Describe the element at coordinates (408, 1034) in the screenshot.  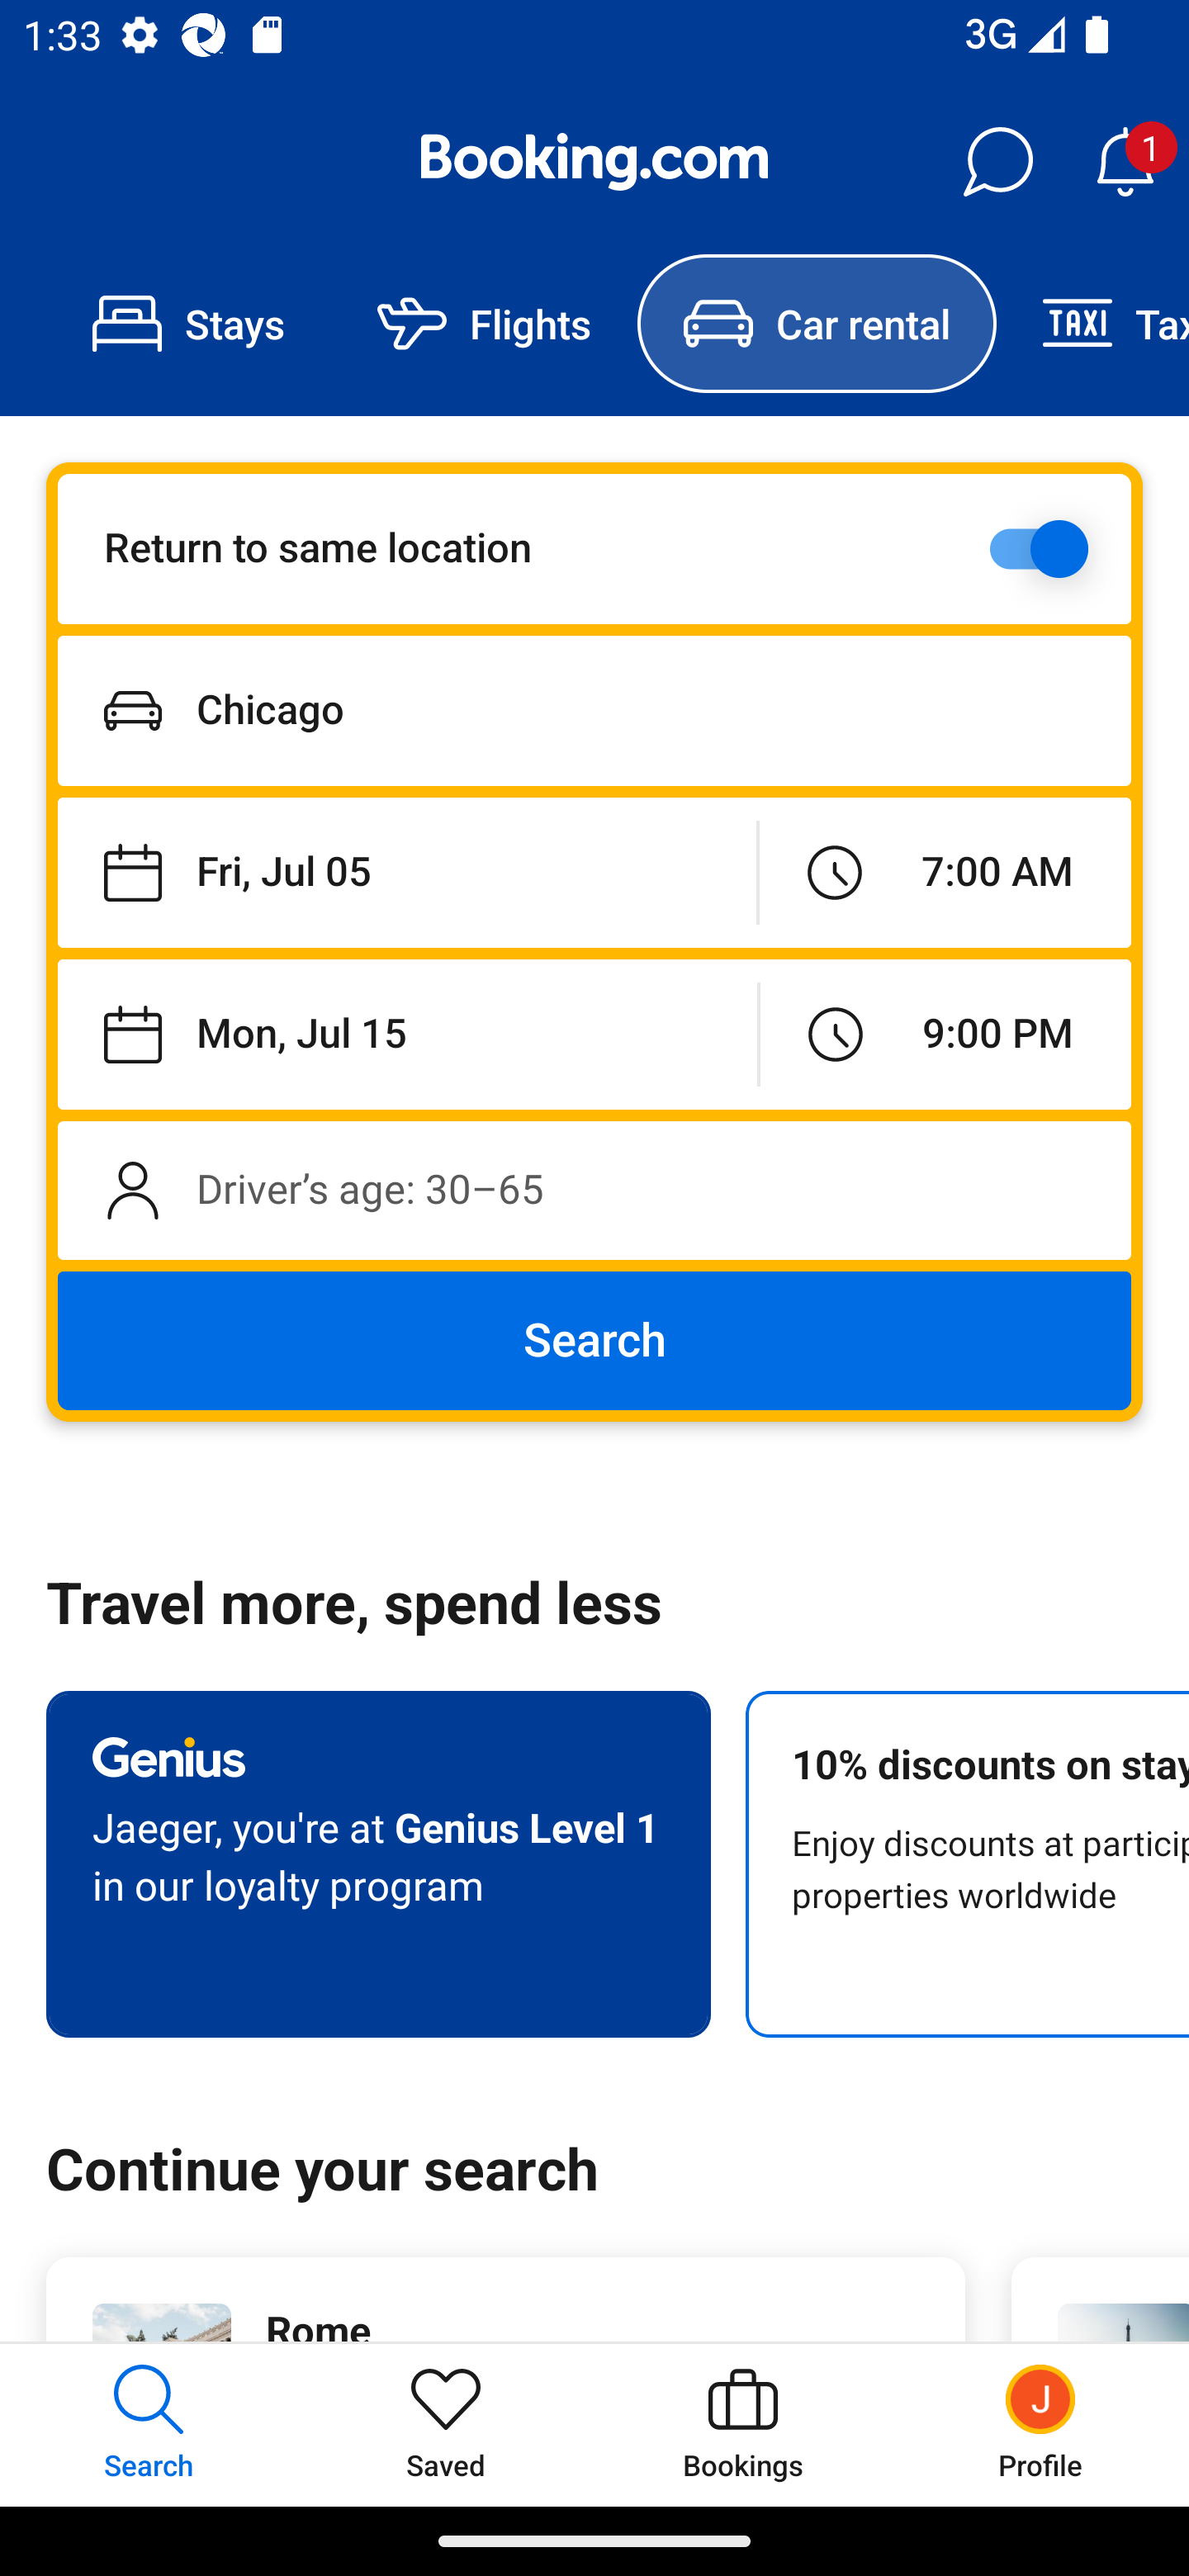
I see `Drop-off date: 2024-07-15` at that location.